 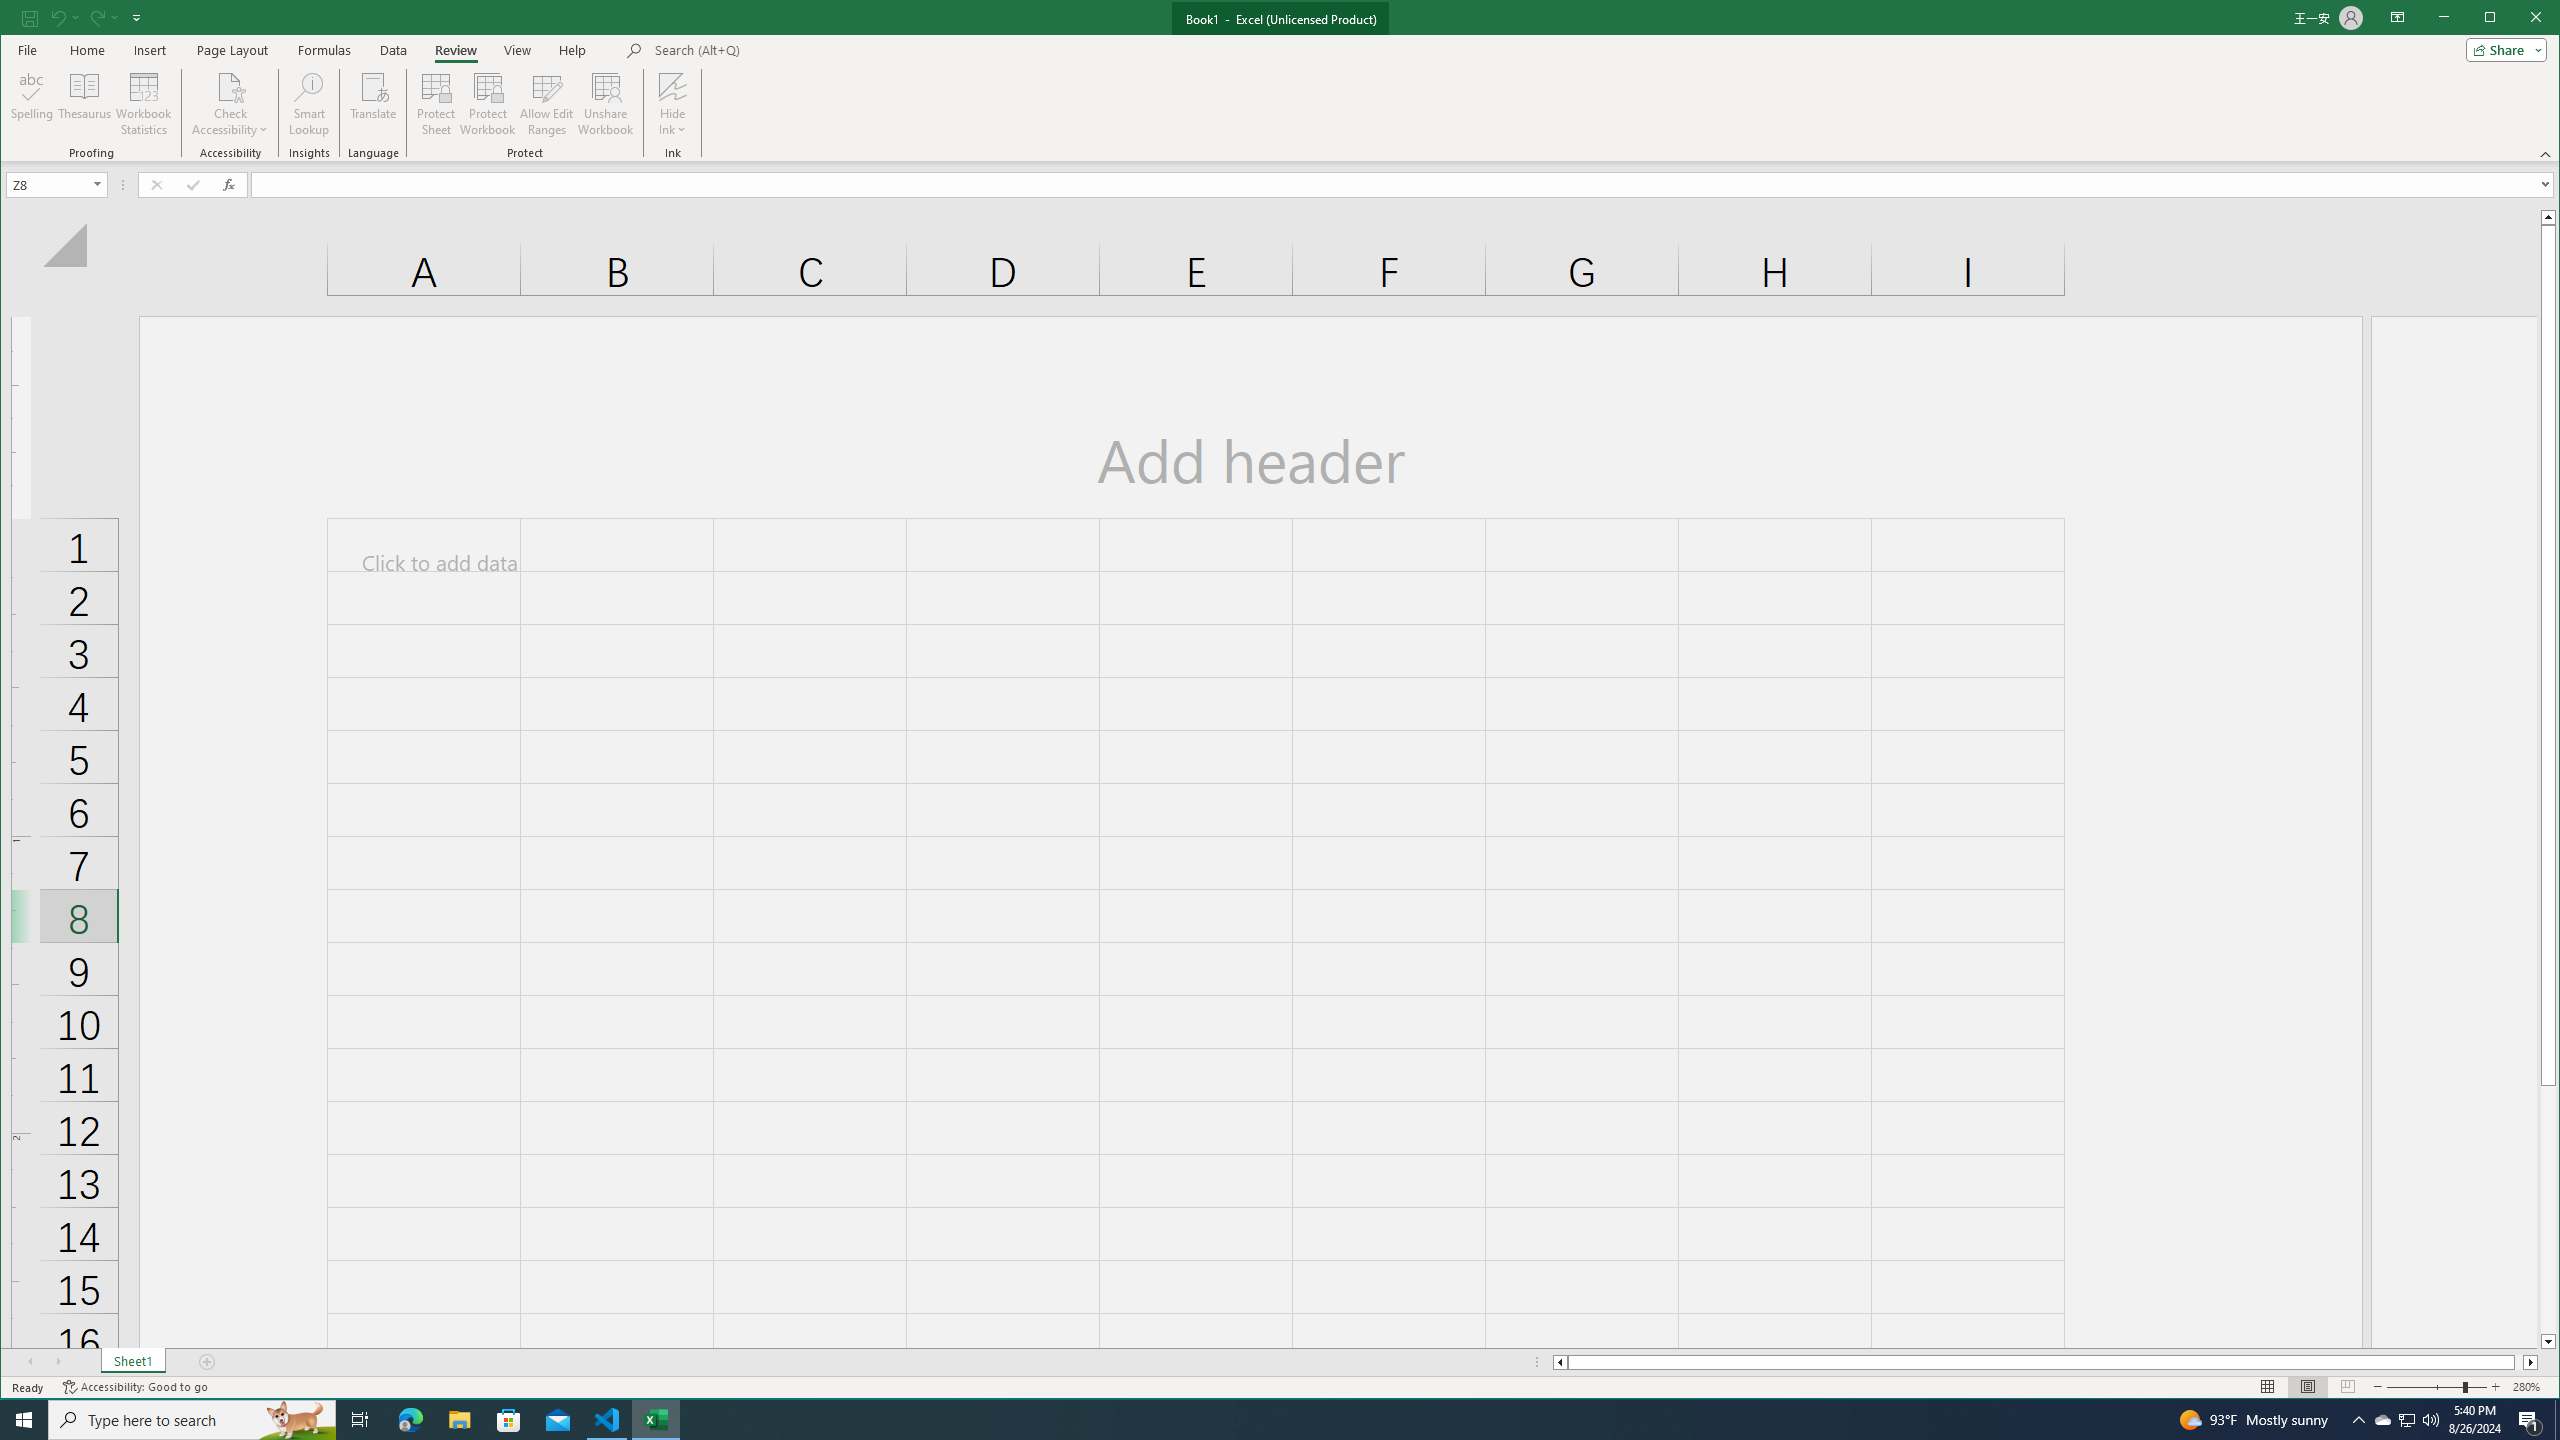 What do you see at coordinates (86, 104) in the screenshot?
I see `Thesaurus...` at bounding box center [86, 104].